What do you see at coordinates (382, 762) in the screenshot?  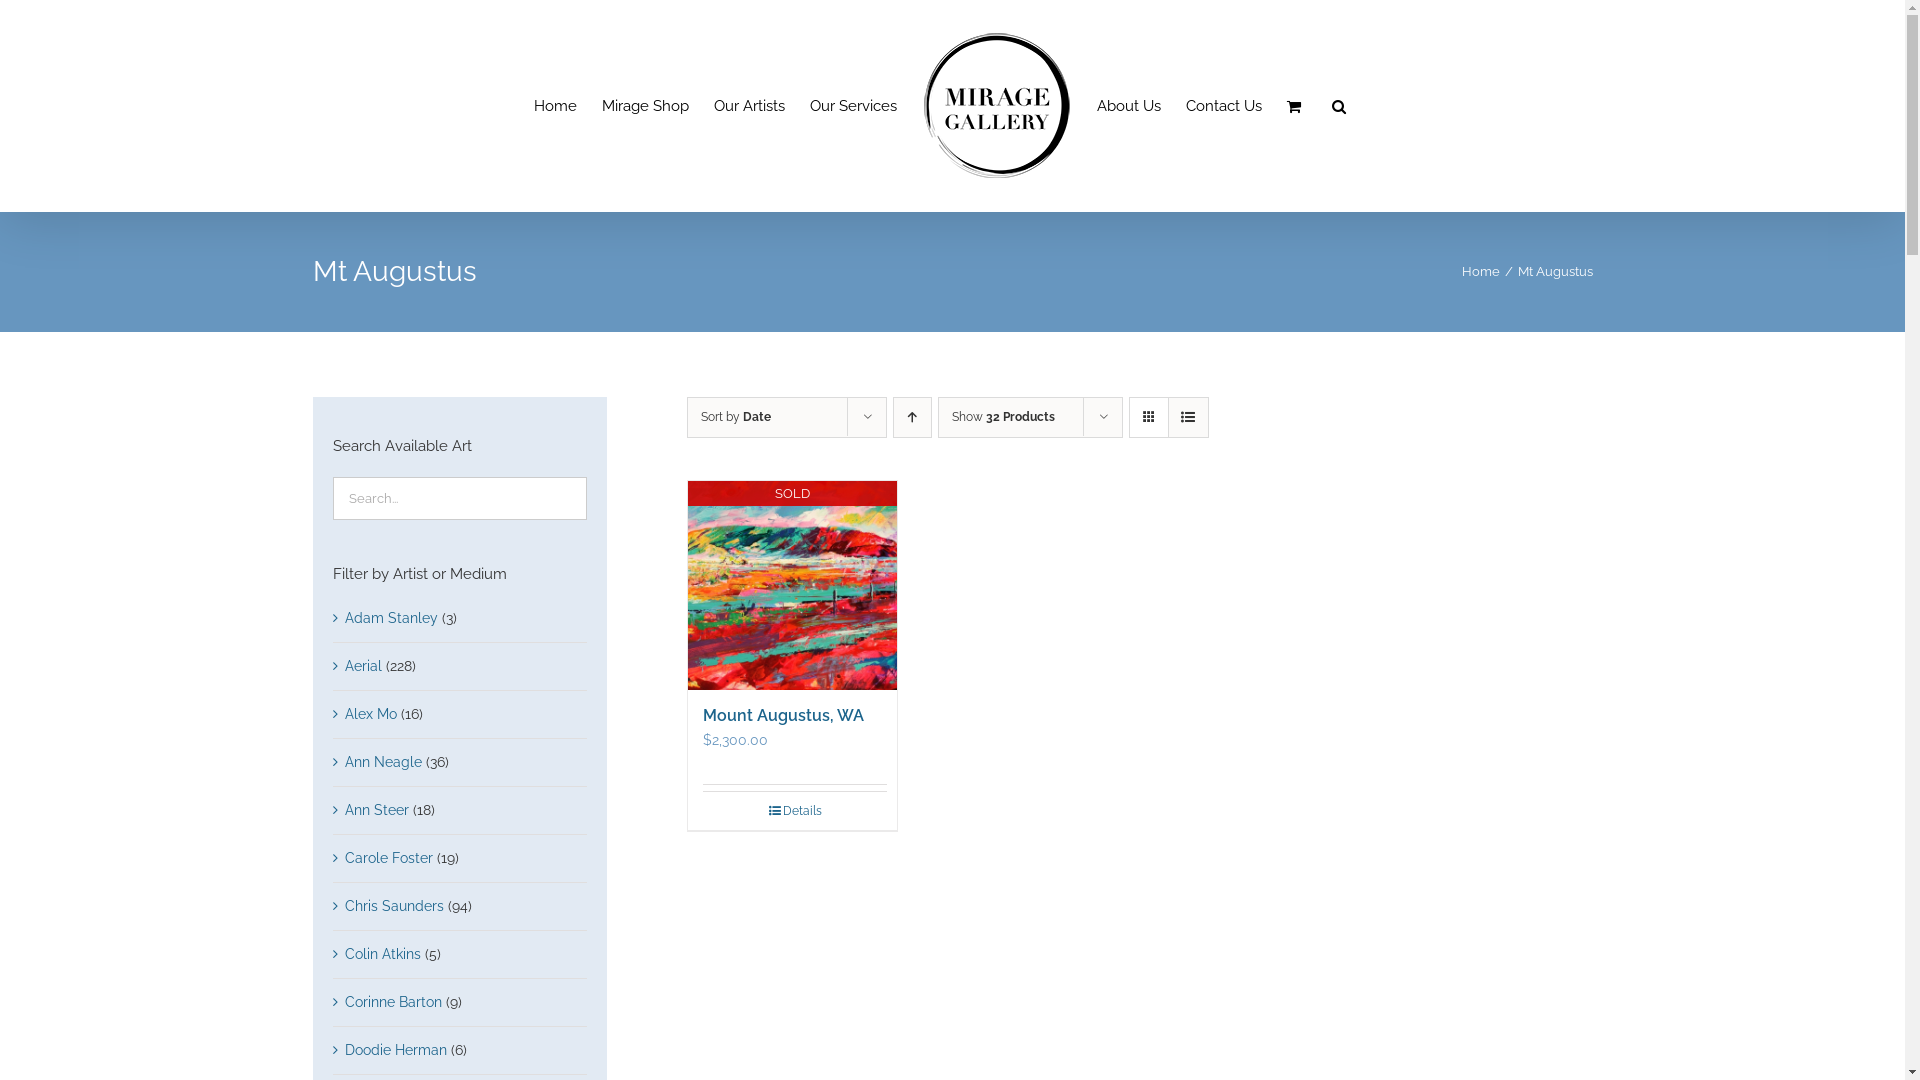 I see `Ann Neagle` at bounding box center [382, 762].